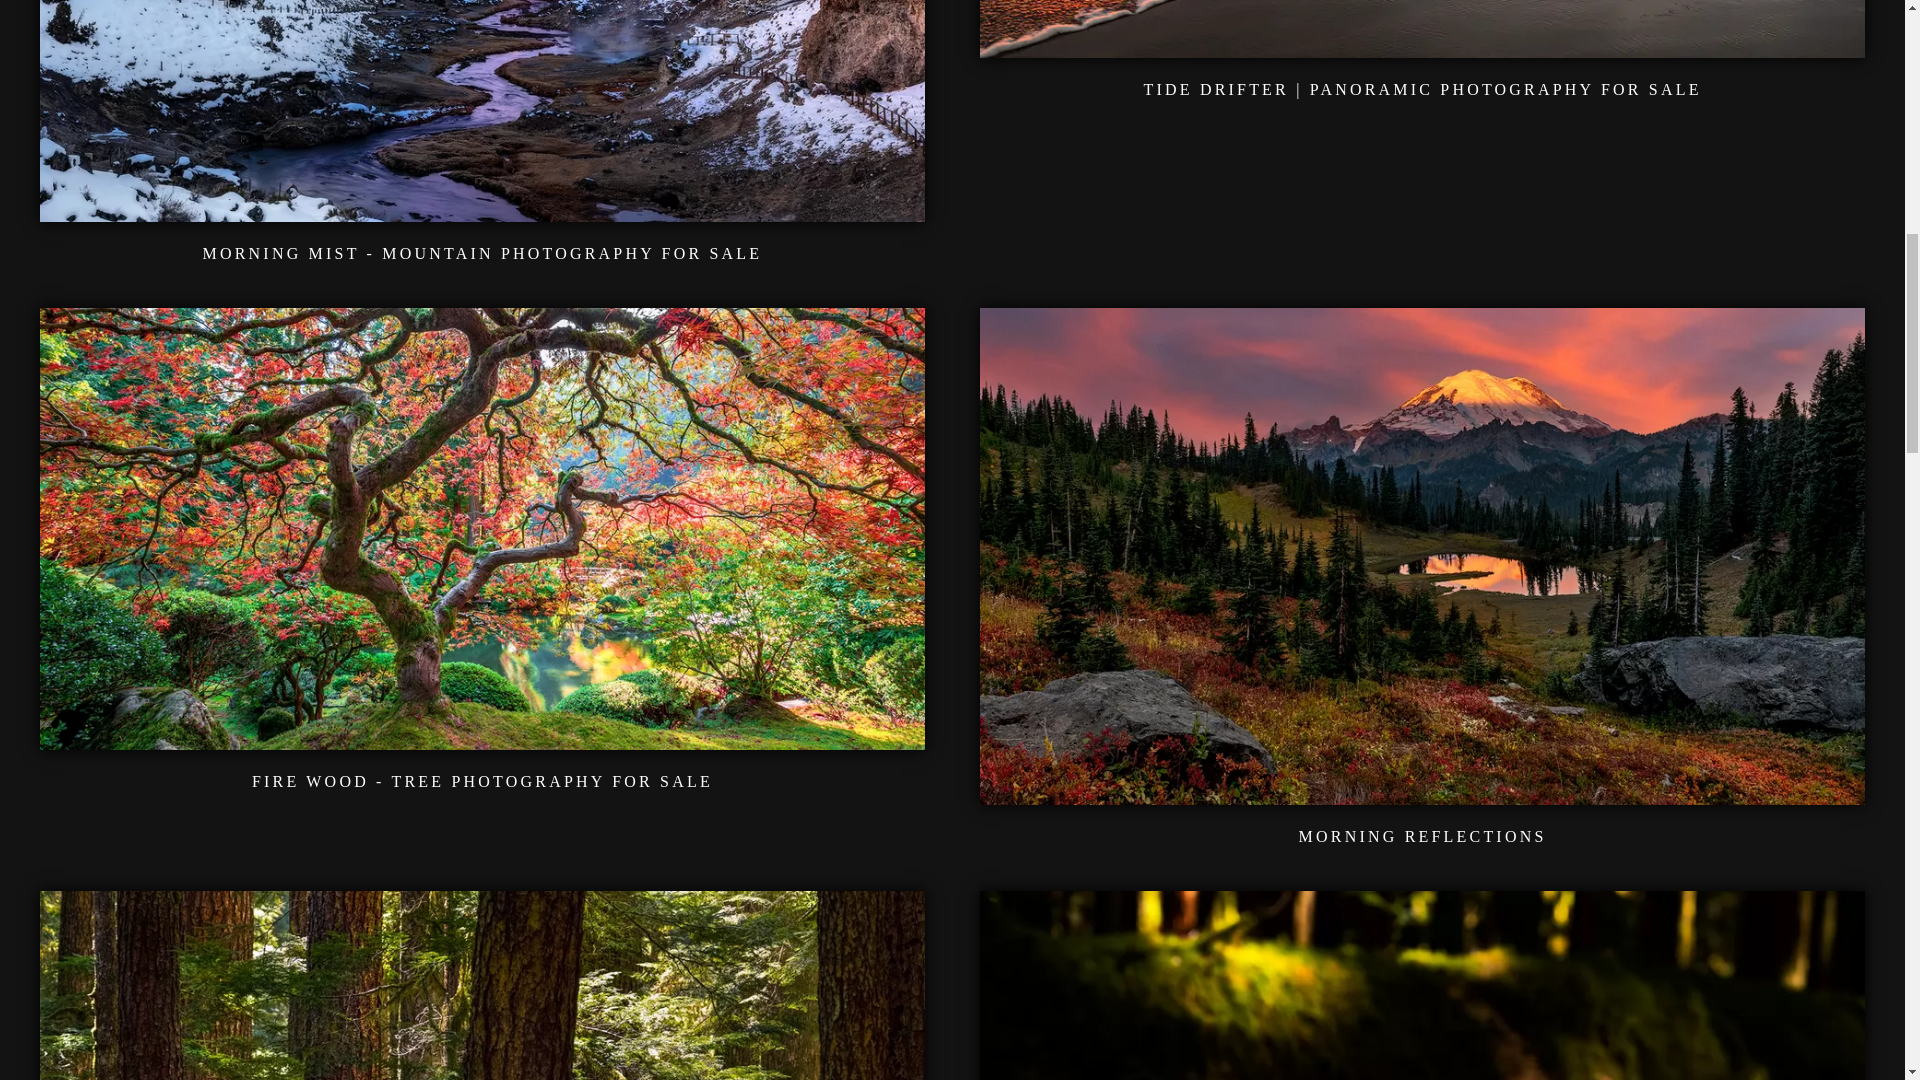 The height and width of the screenshot is (1080, 1920). Describe the element at coordinates (1423, 836) in the screenshot. I see `Morning Reflections ` at that location.